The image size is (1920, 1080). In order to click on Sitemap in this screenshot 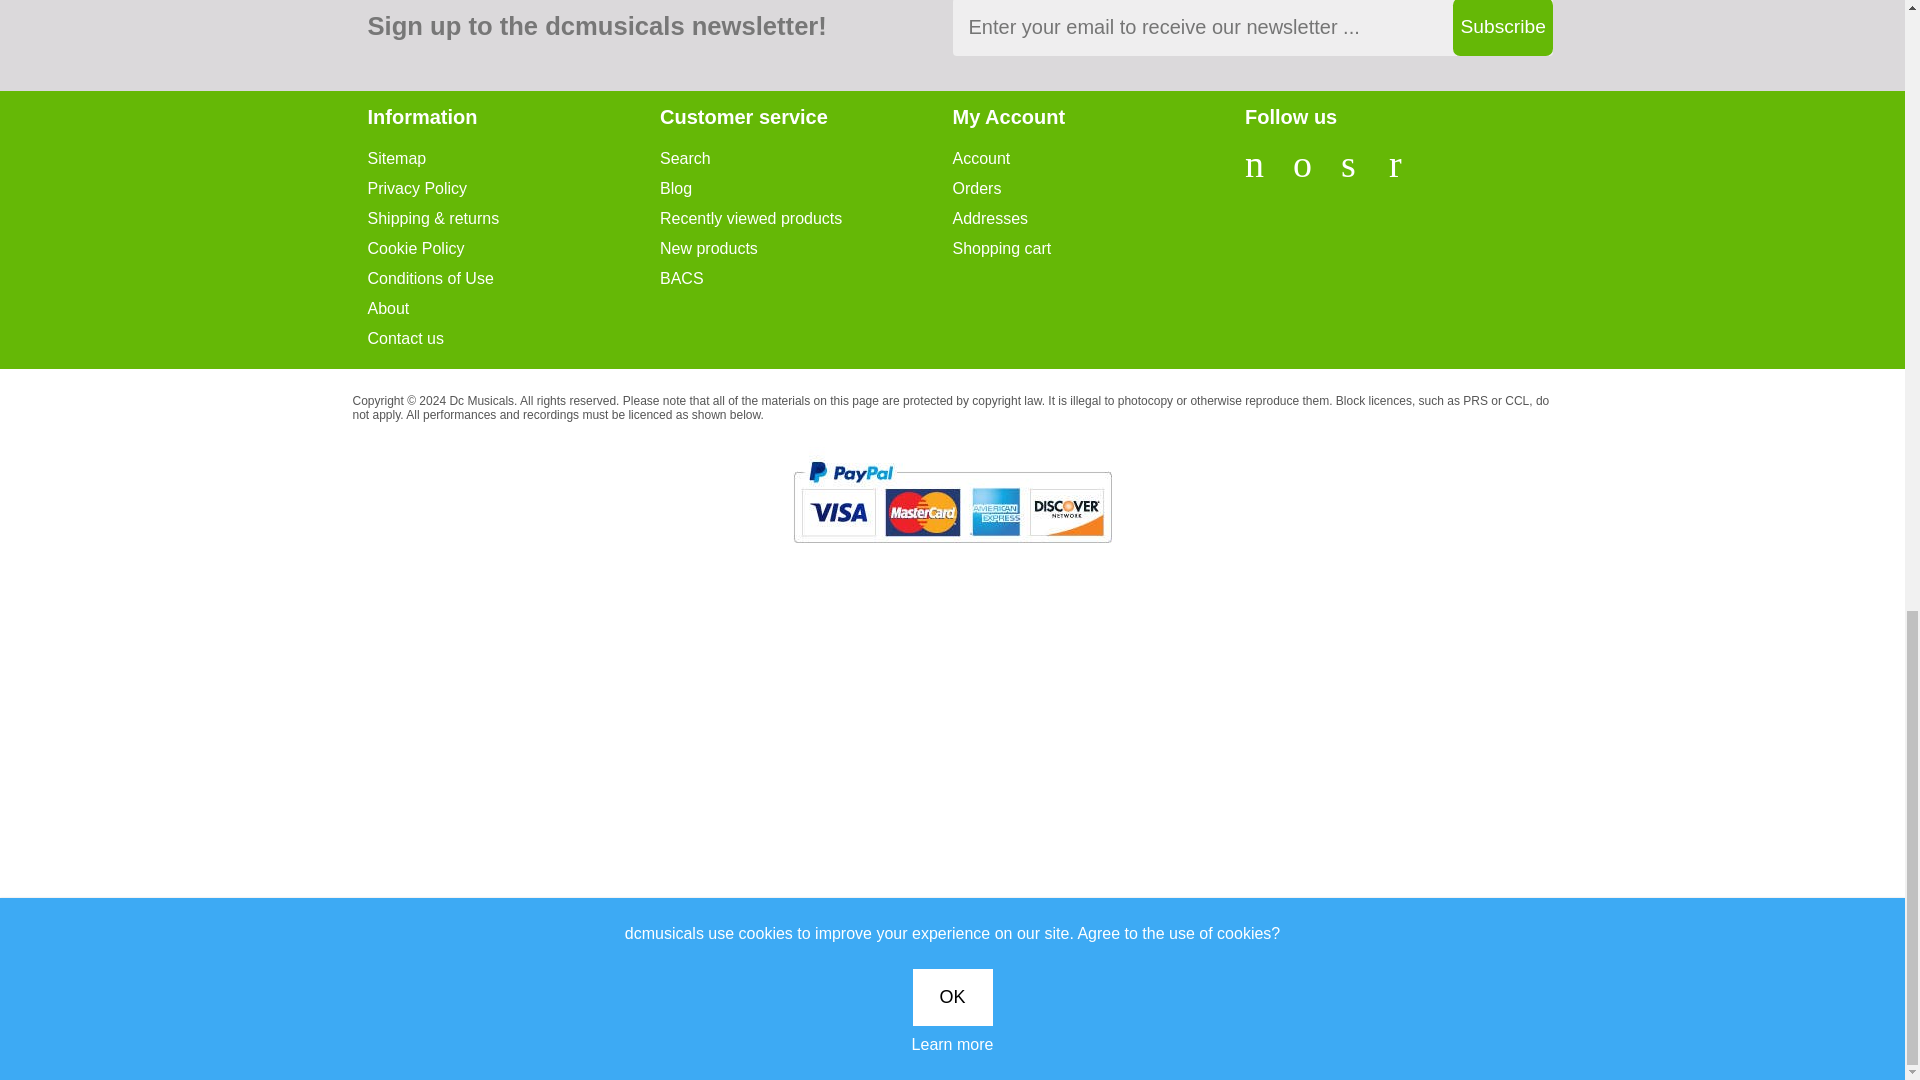, I will do `click(514, 158)`.